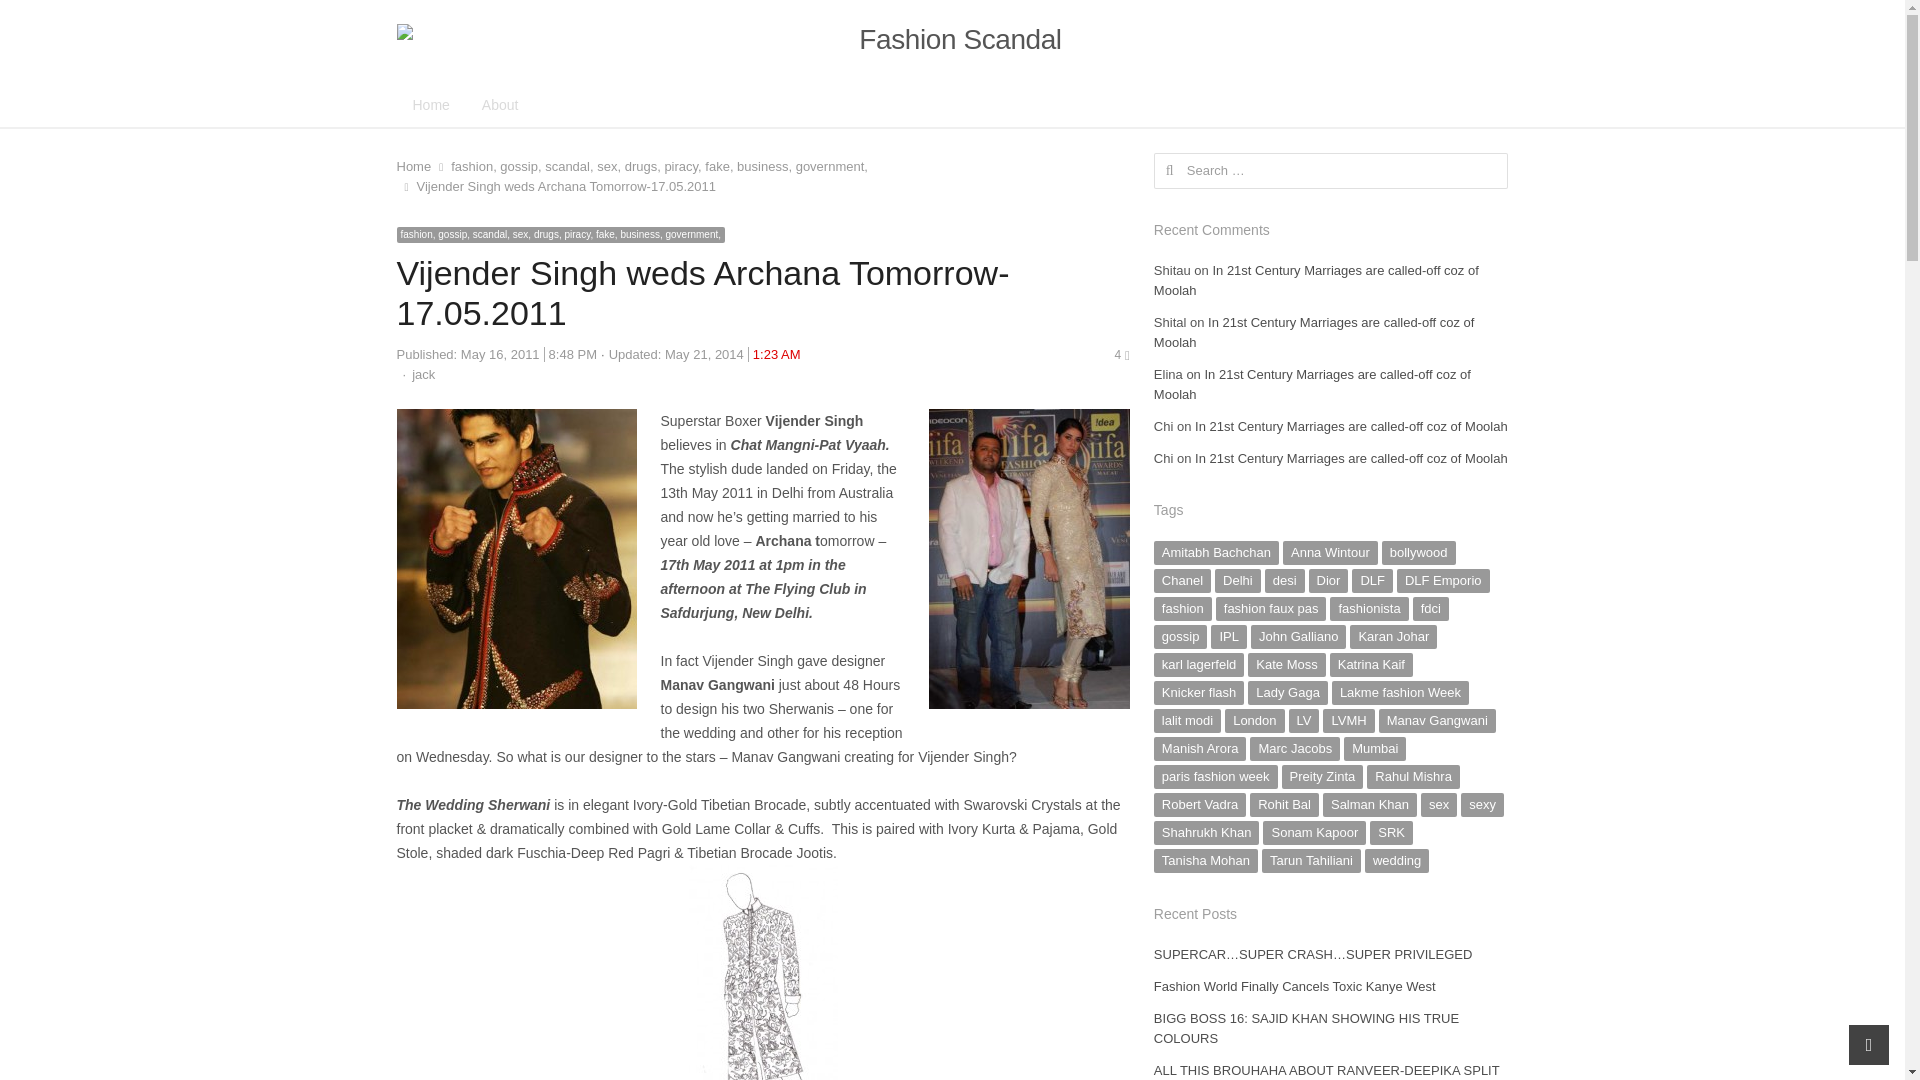  What do you see at coordinates (500, 104) in the screenshot?
I see `About` at bounding box center [500, 104].